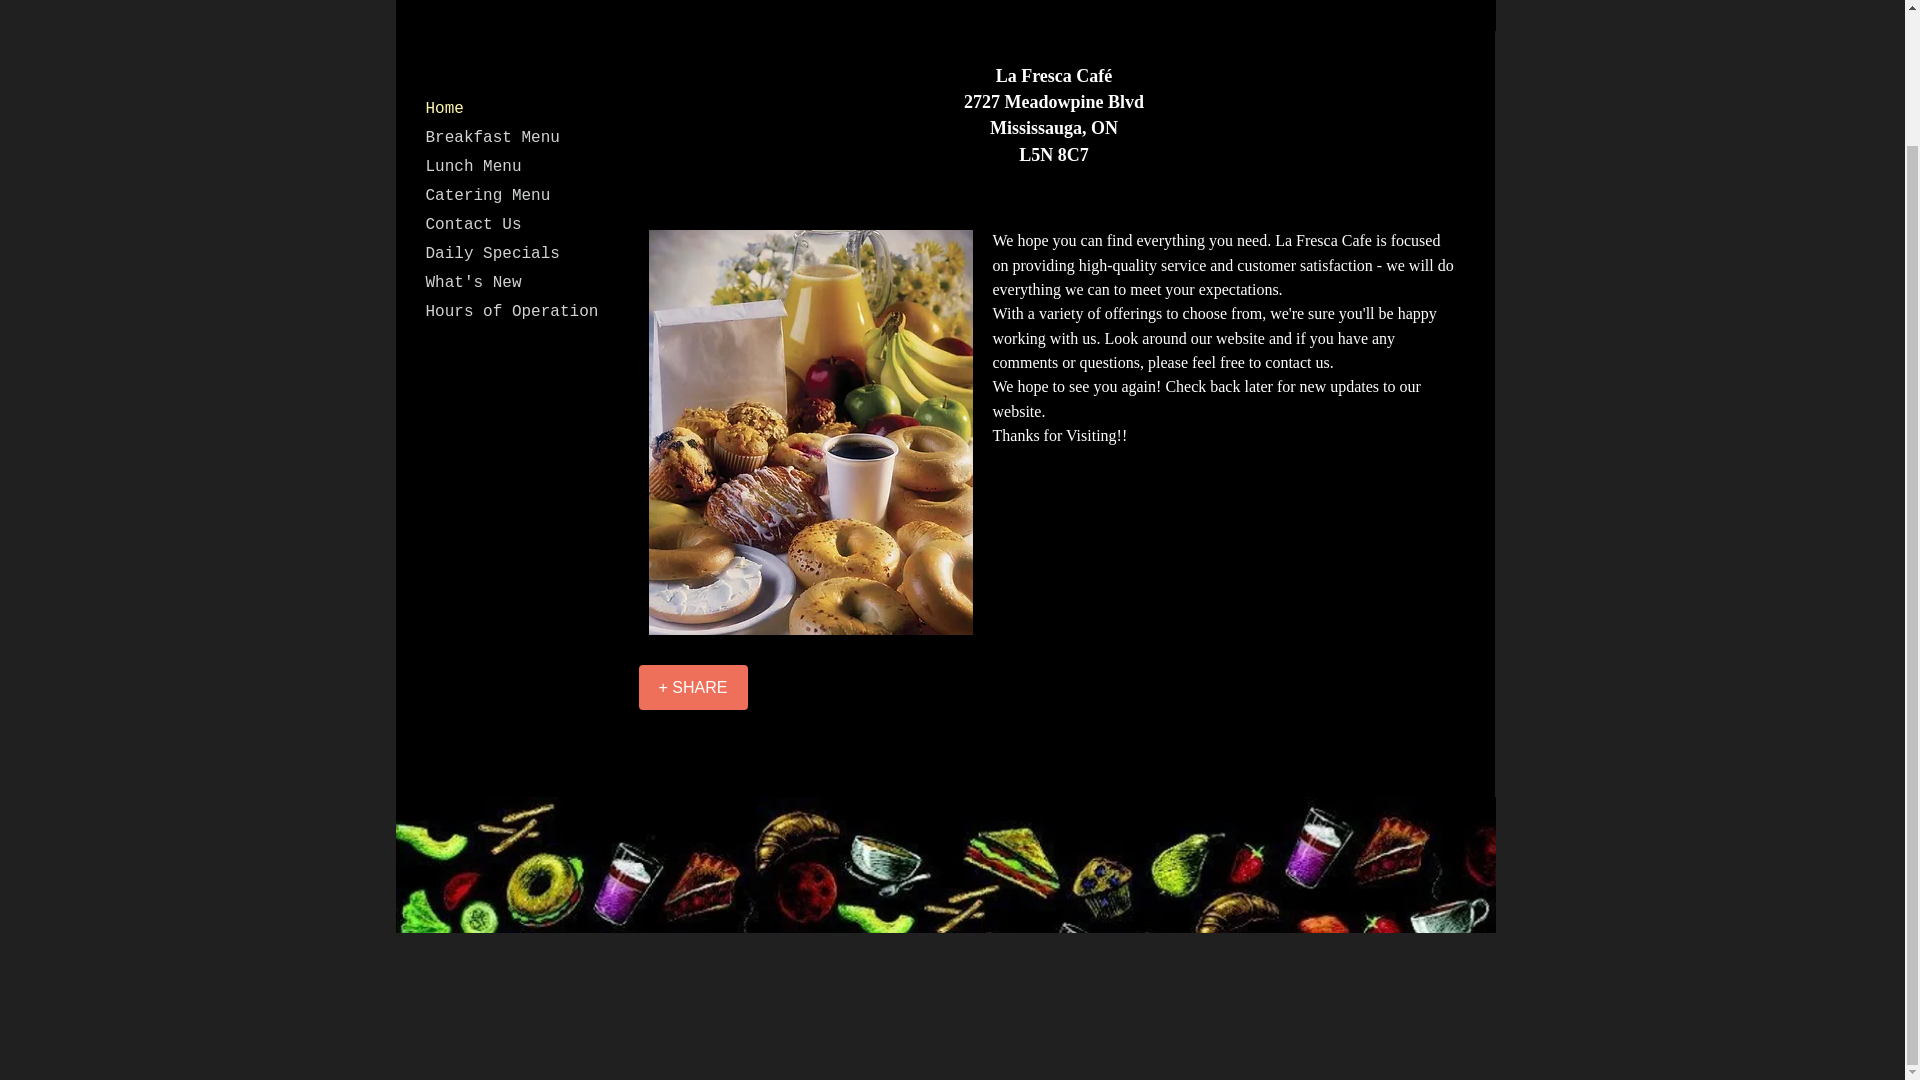 This screenshot has height=1080, width=1920. Describe the element at coordinates (488, 196) in the screenshot. I see `Catering Menu` at that location.